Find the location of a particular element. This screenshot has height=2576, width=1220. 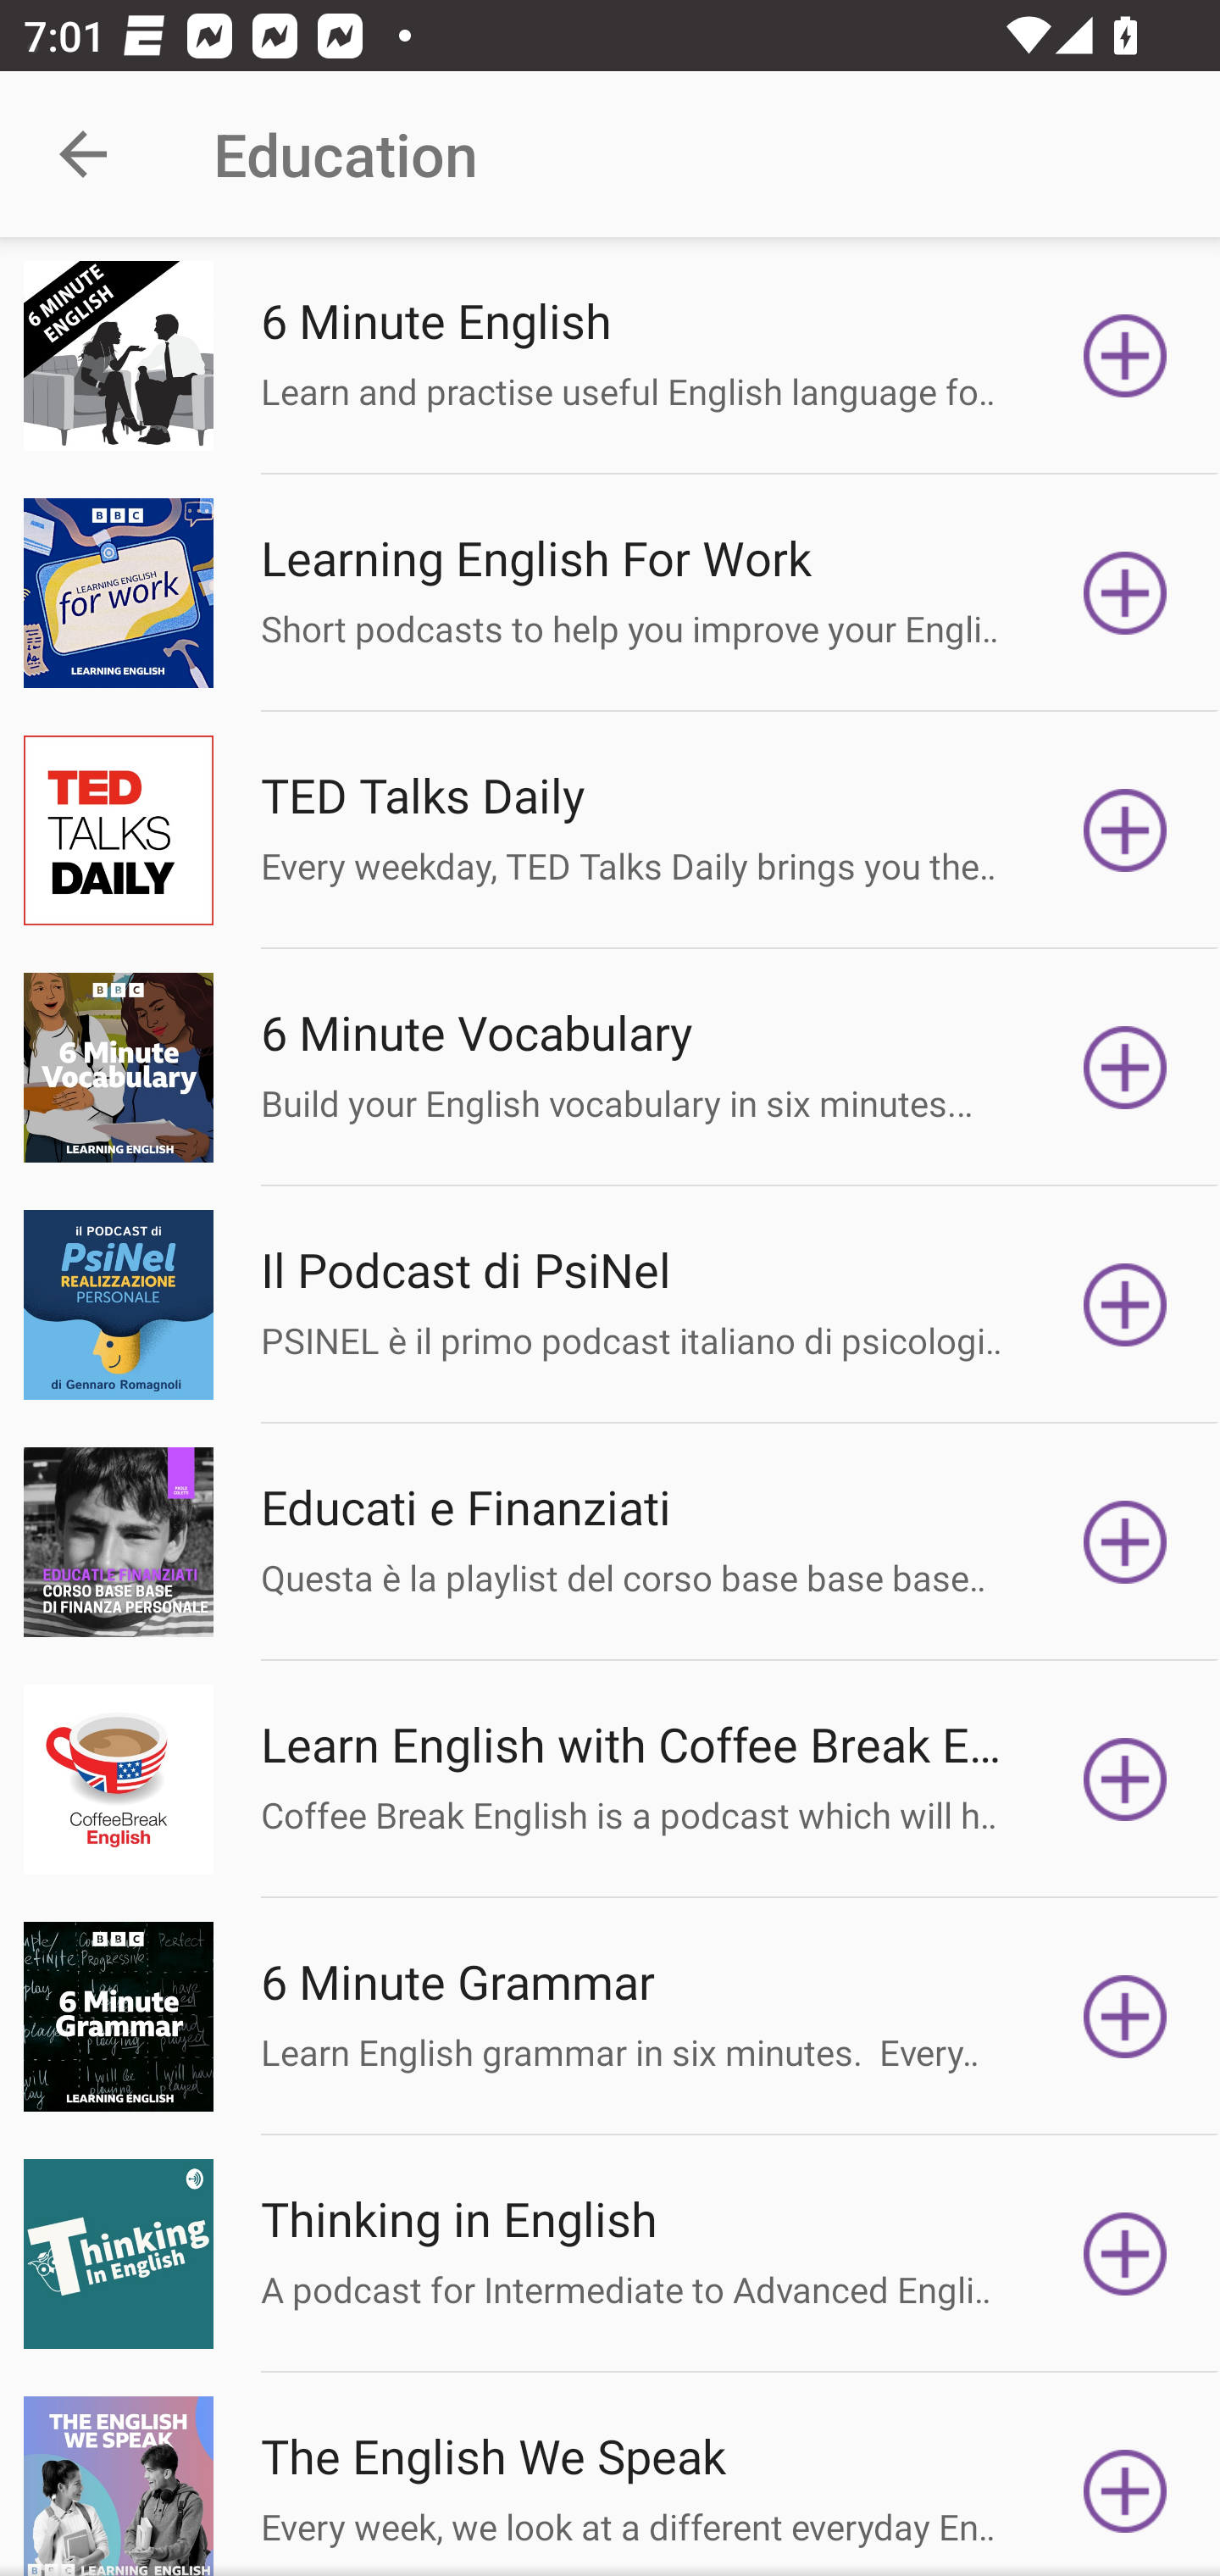

Subscribe is located at coordinates (1125, 2486).